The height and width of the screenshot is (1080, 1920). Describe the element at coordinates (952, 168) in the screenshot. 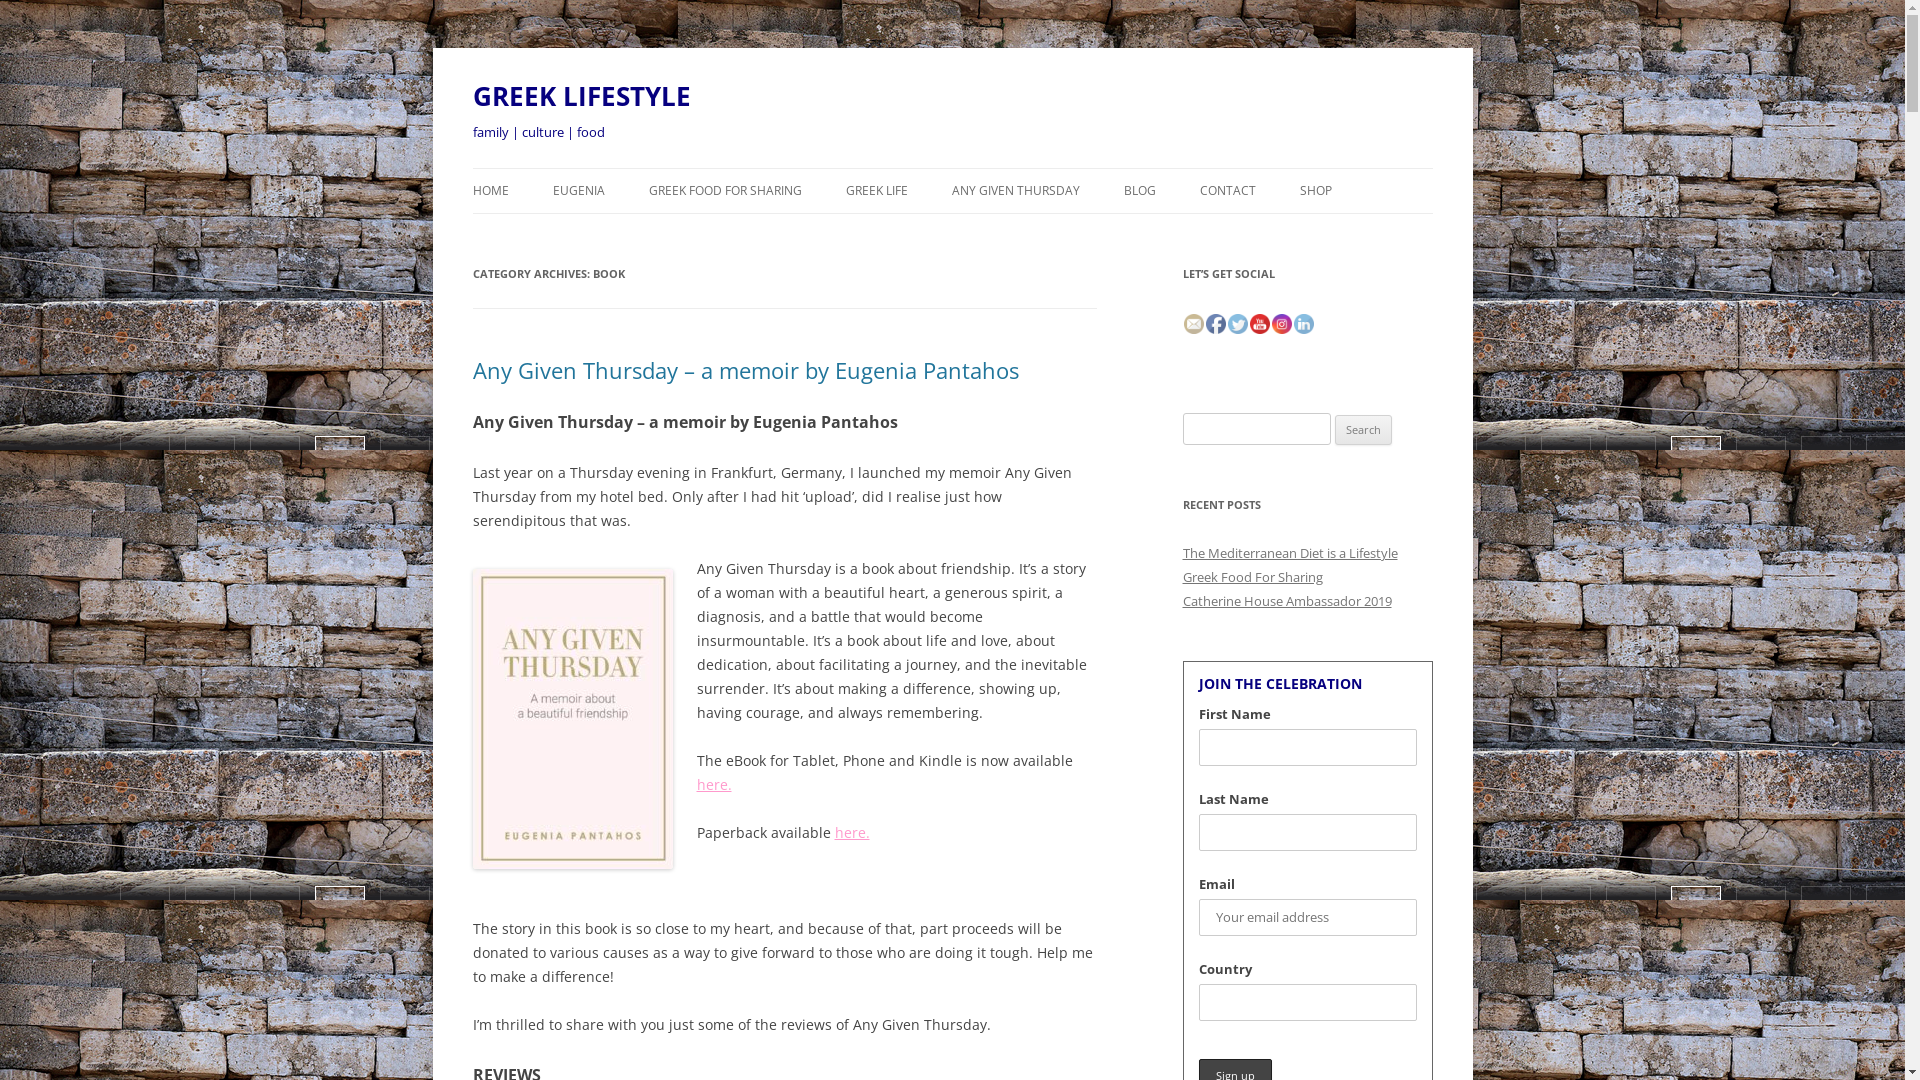

I see `Skip to content` at that location.